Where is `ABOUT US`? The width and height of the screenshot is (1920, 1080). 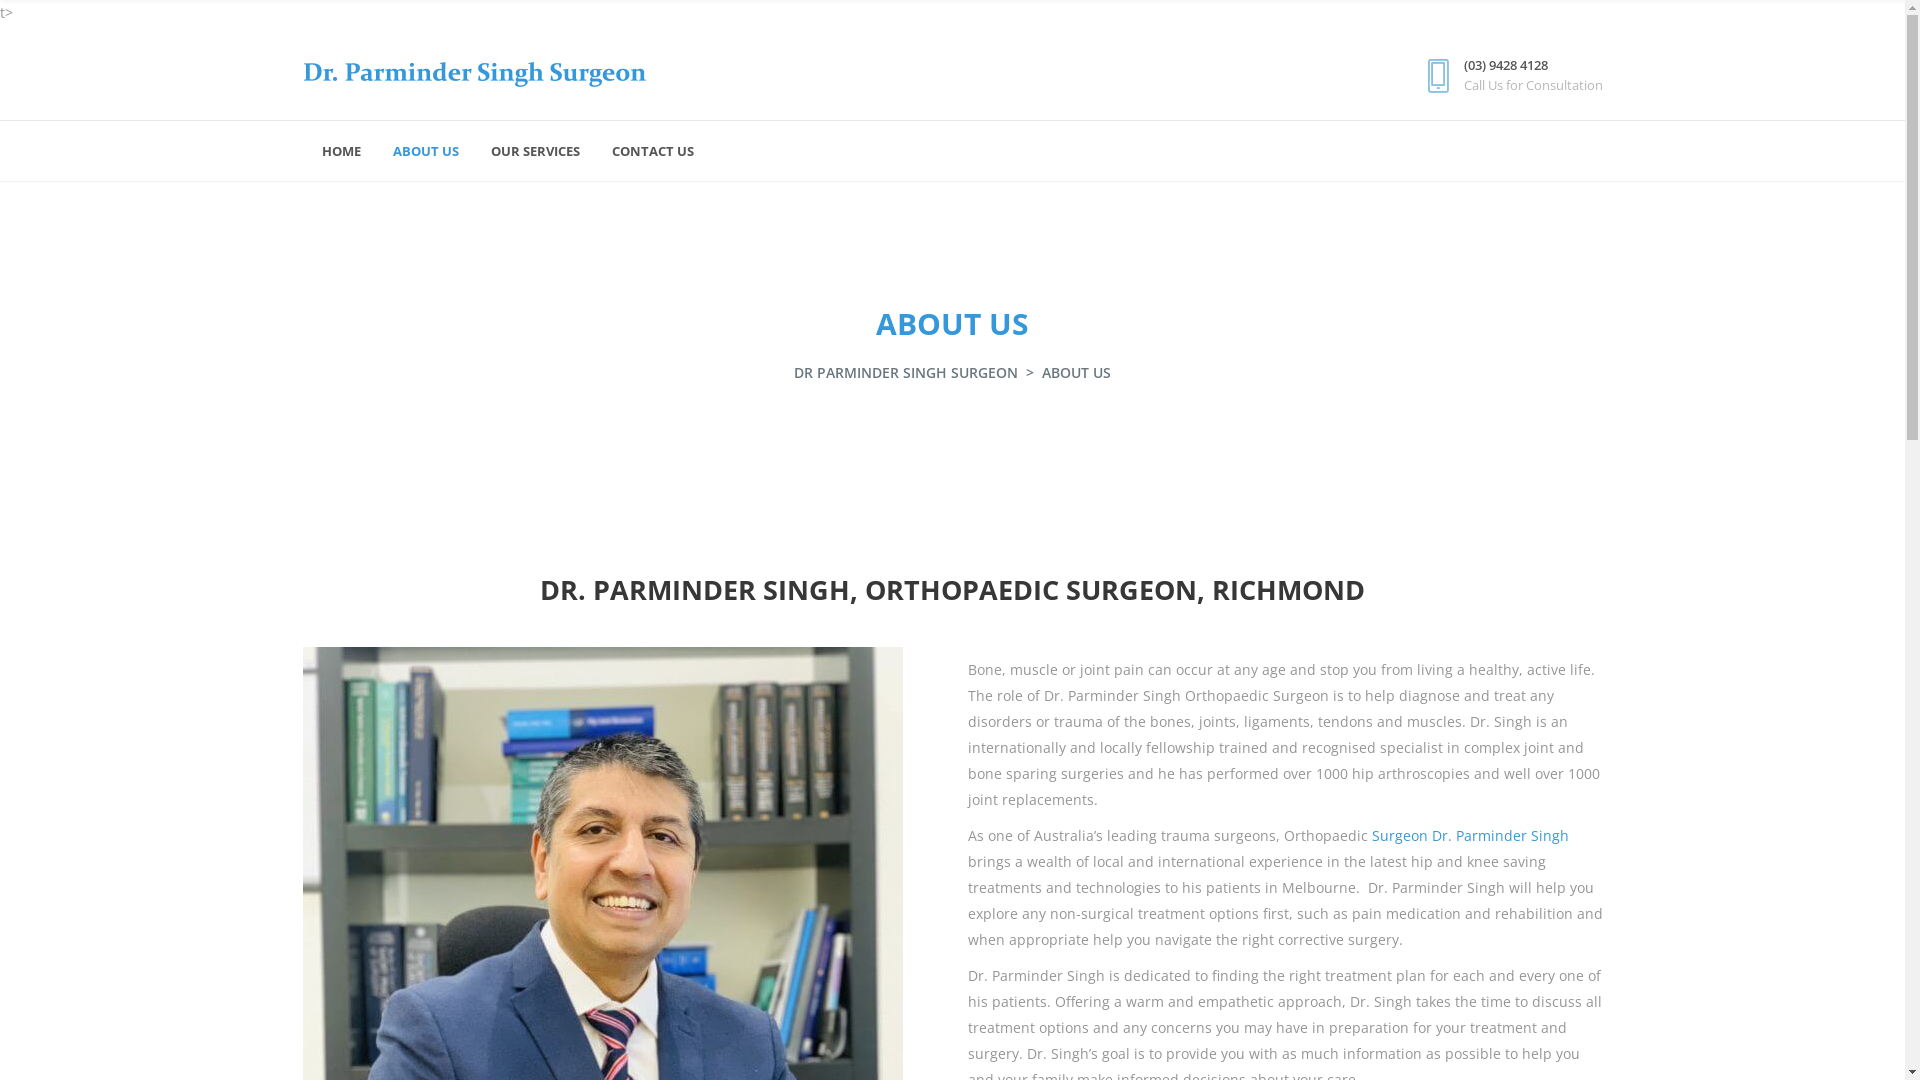
ABOUT US is located at coordinates (423, 151).